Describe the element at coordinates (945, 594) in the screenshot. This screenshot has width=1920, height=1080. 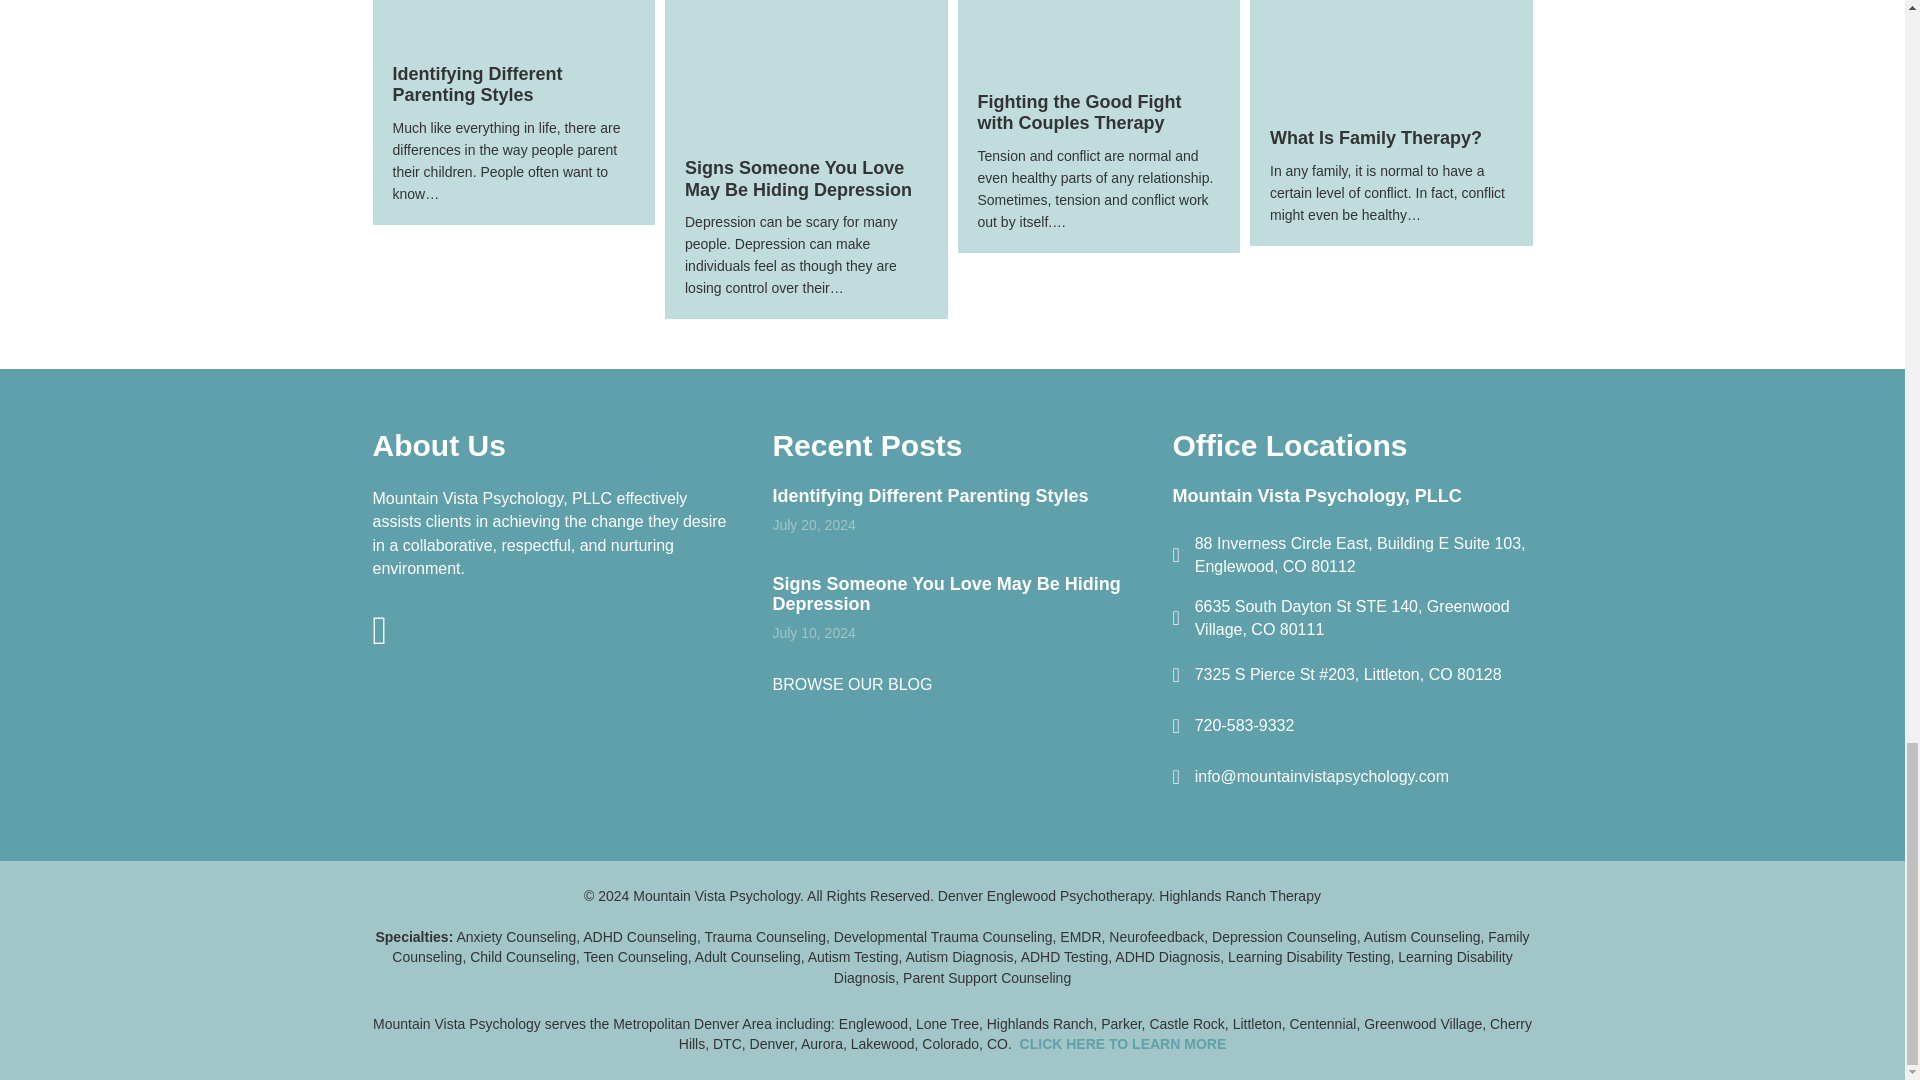
I see `Signs Someone You Love May Be Hiding Depression` at that location.